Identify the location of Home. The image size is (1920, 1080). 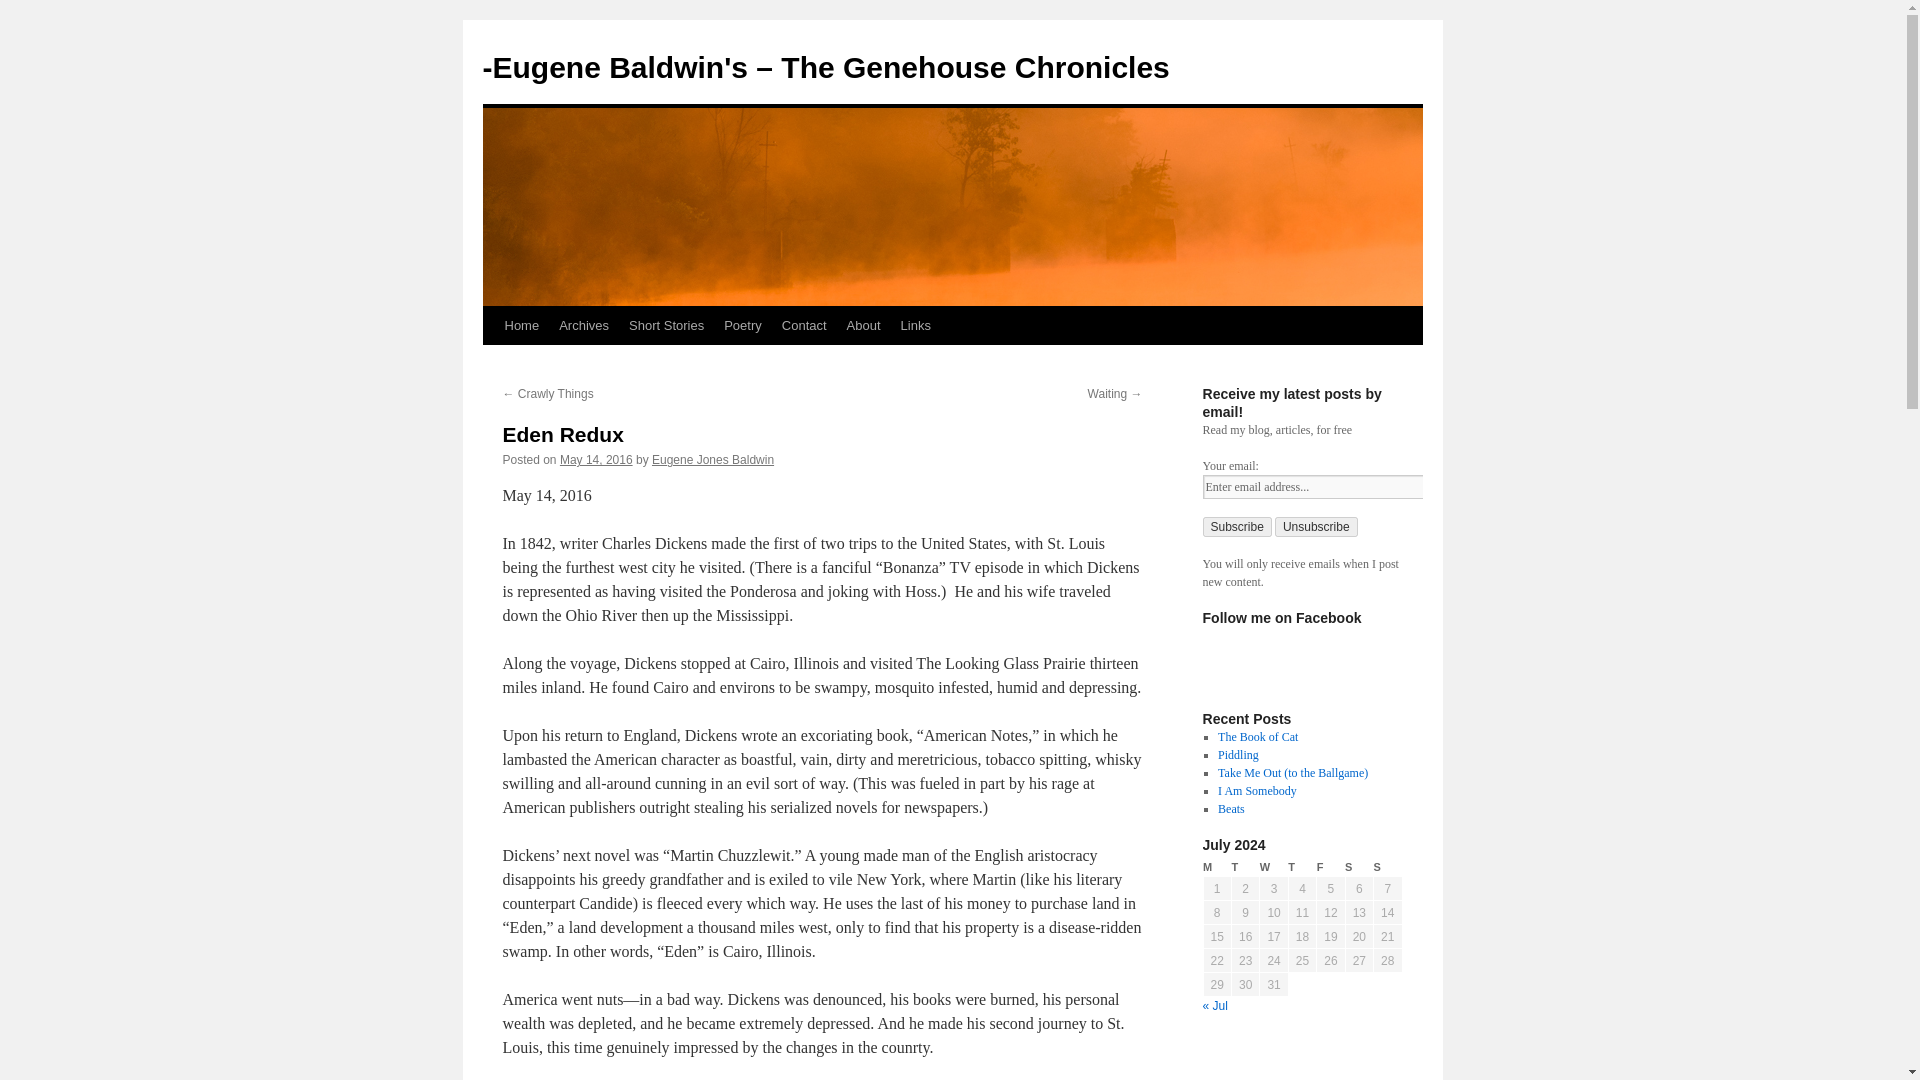
(521, 325).